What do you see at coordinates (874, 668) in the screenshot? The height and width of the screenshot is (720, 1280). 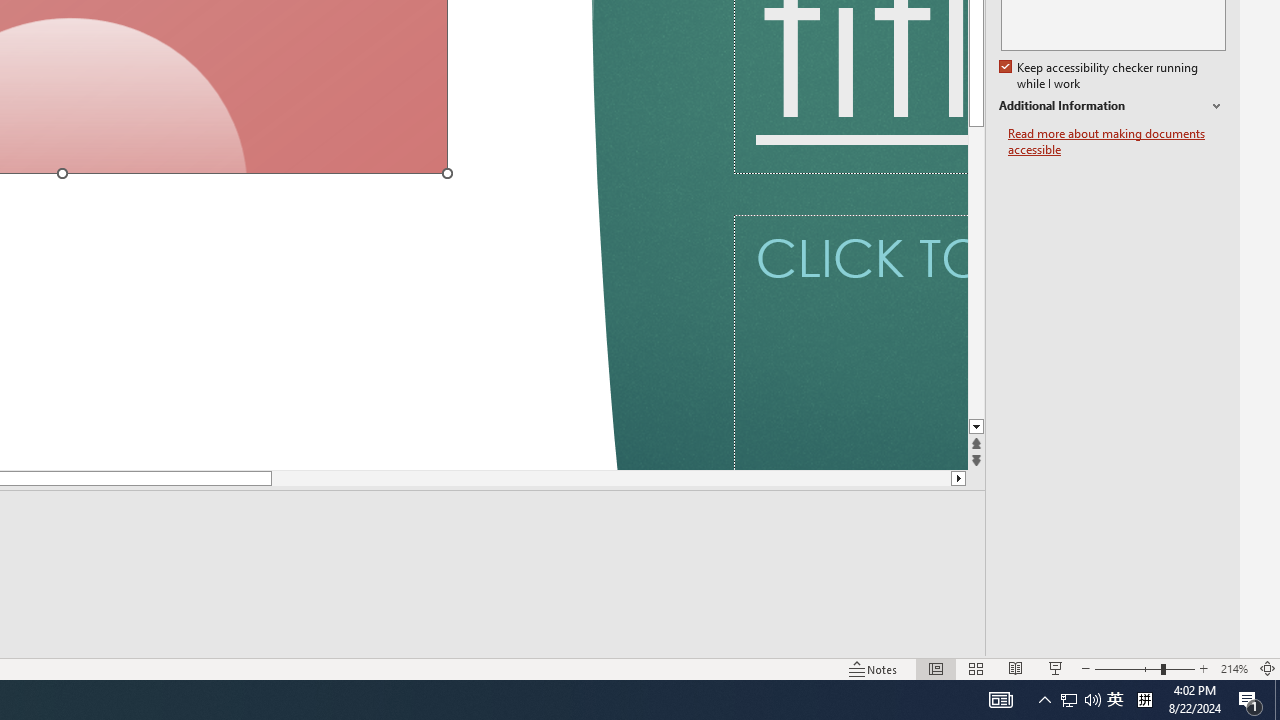 I see `Notes ` at bounding box center [874, 668].